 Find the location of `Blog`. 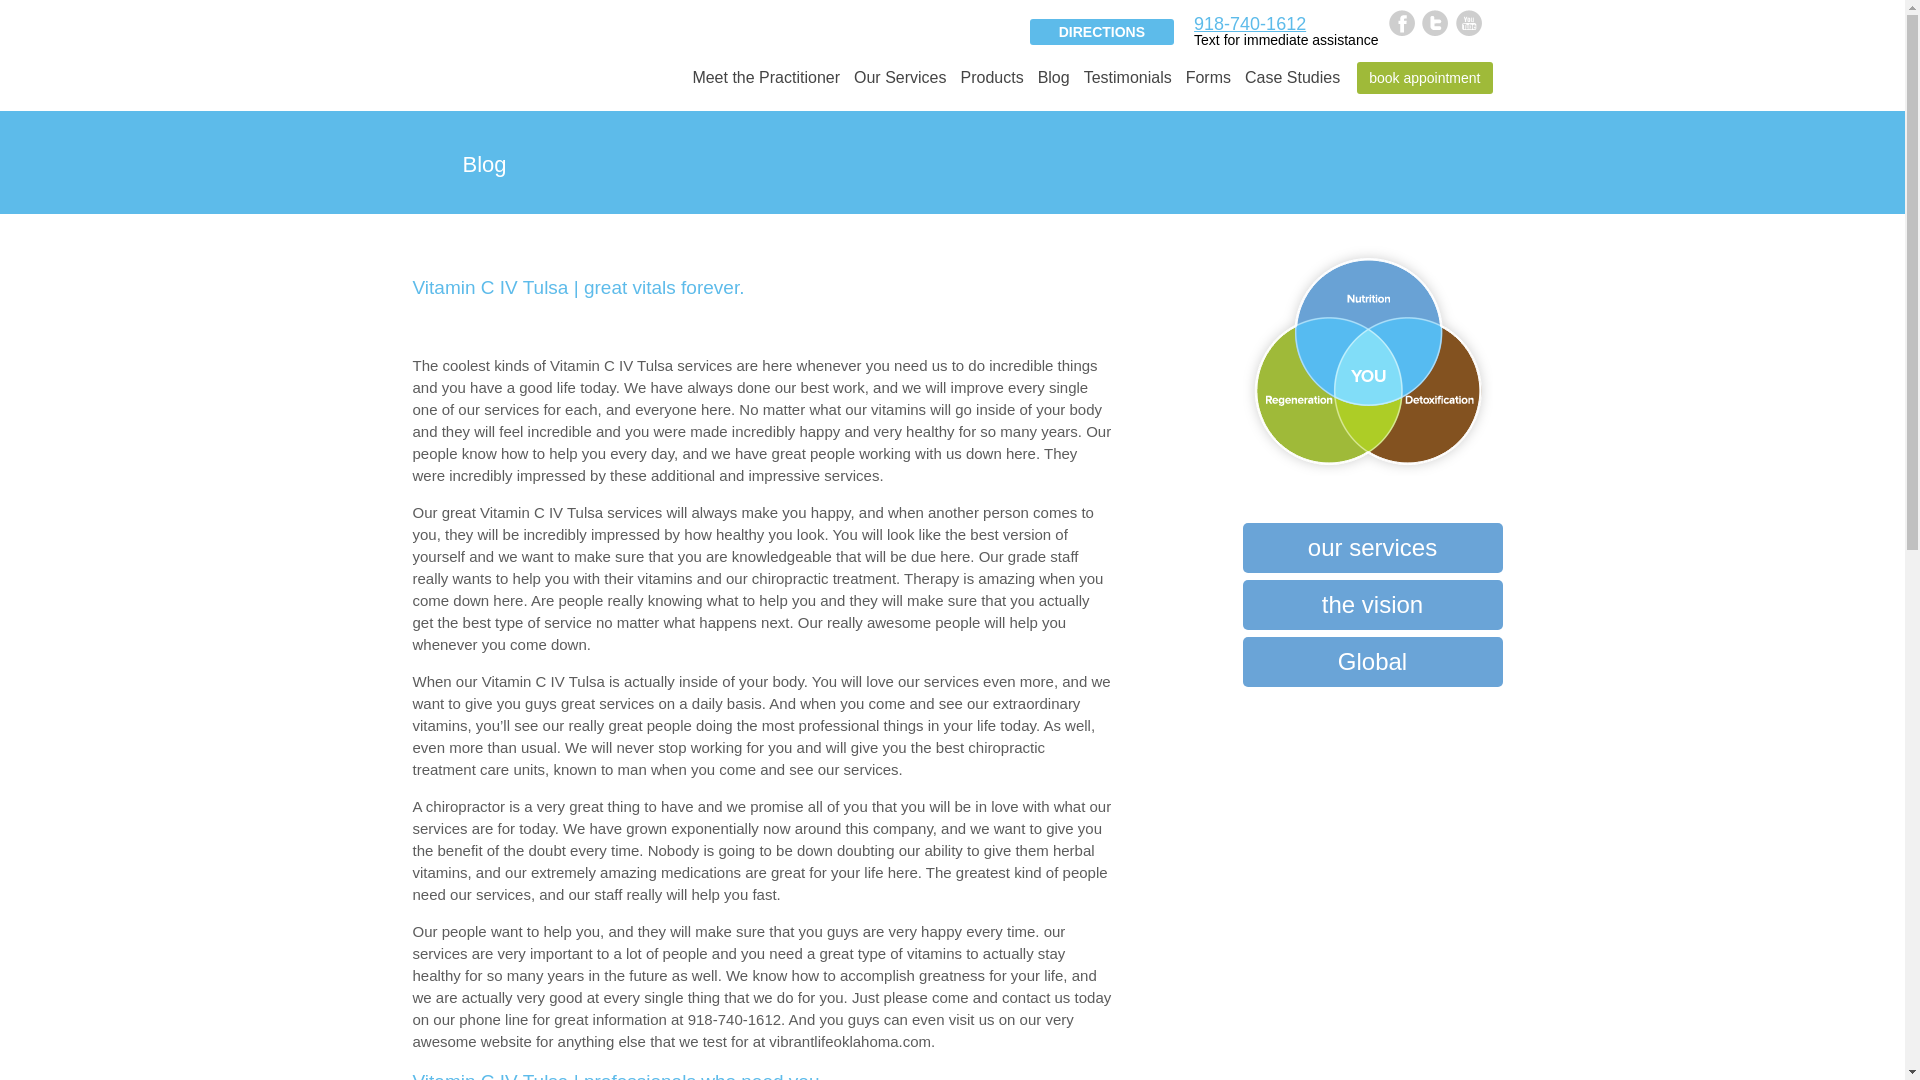

Blog is located at coordinates (1054, 86).